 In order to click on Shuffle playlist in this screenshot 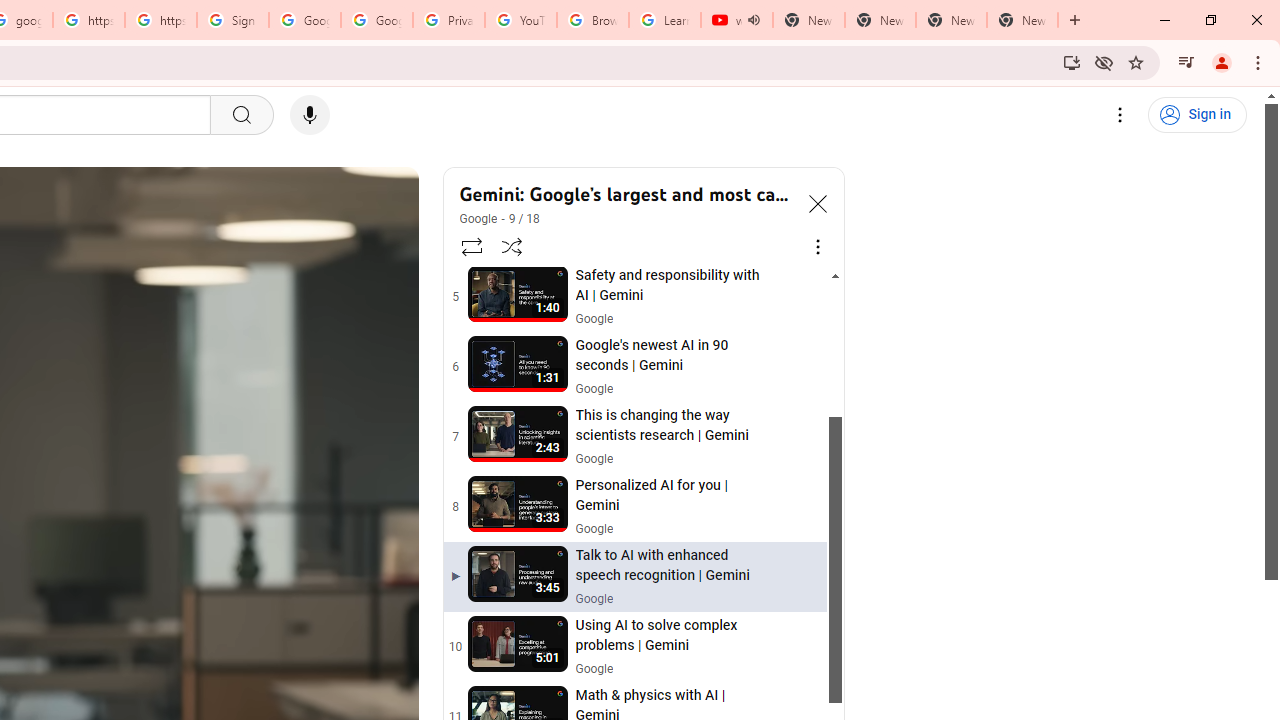, I will do `click(512, 246)`.